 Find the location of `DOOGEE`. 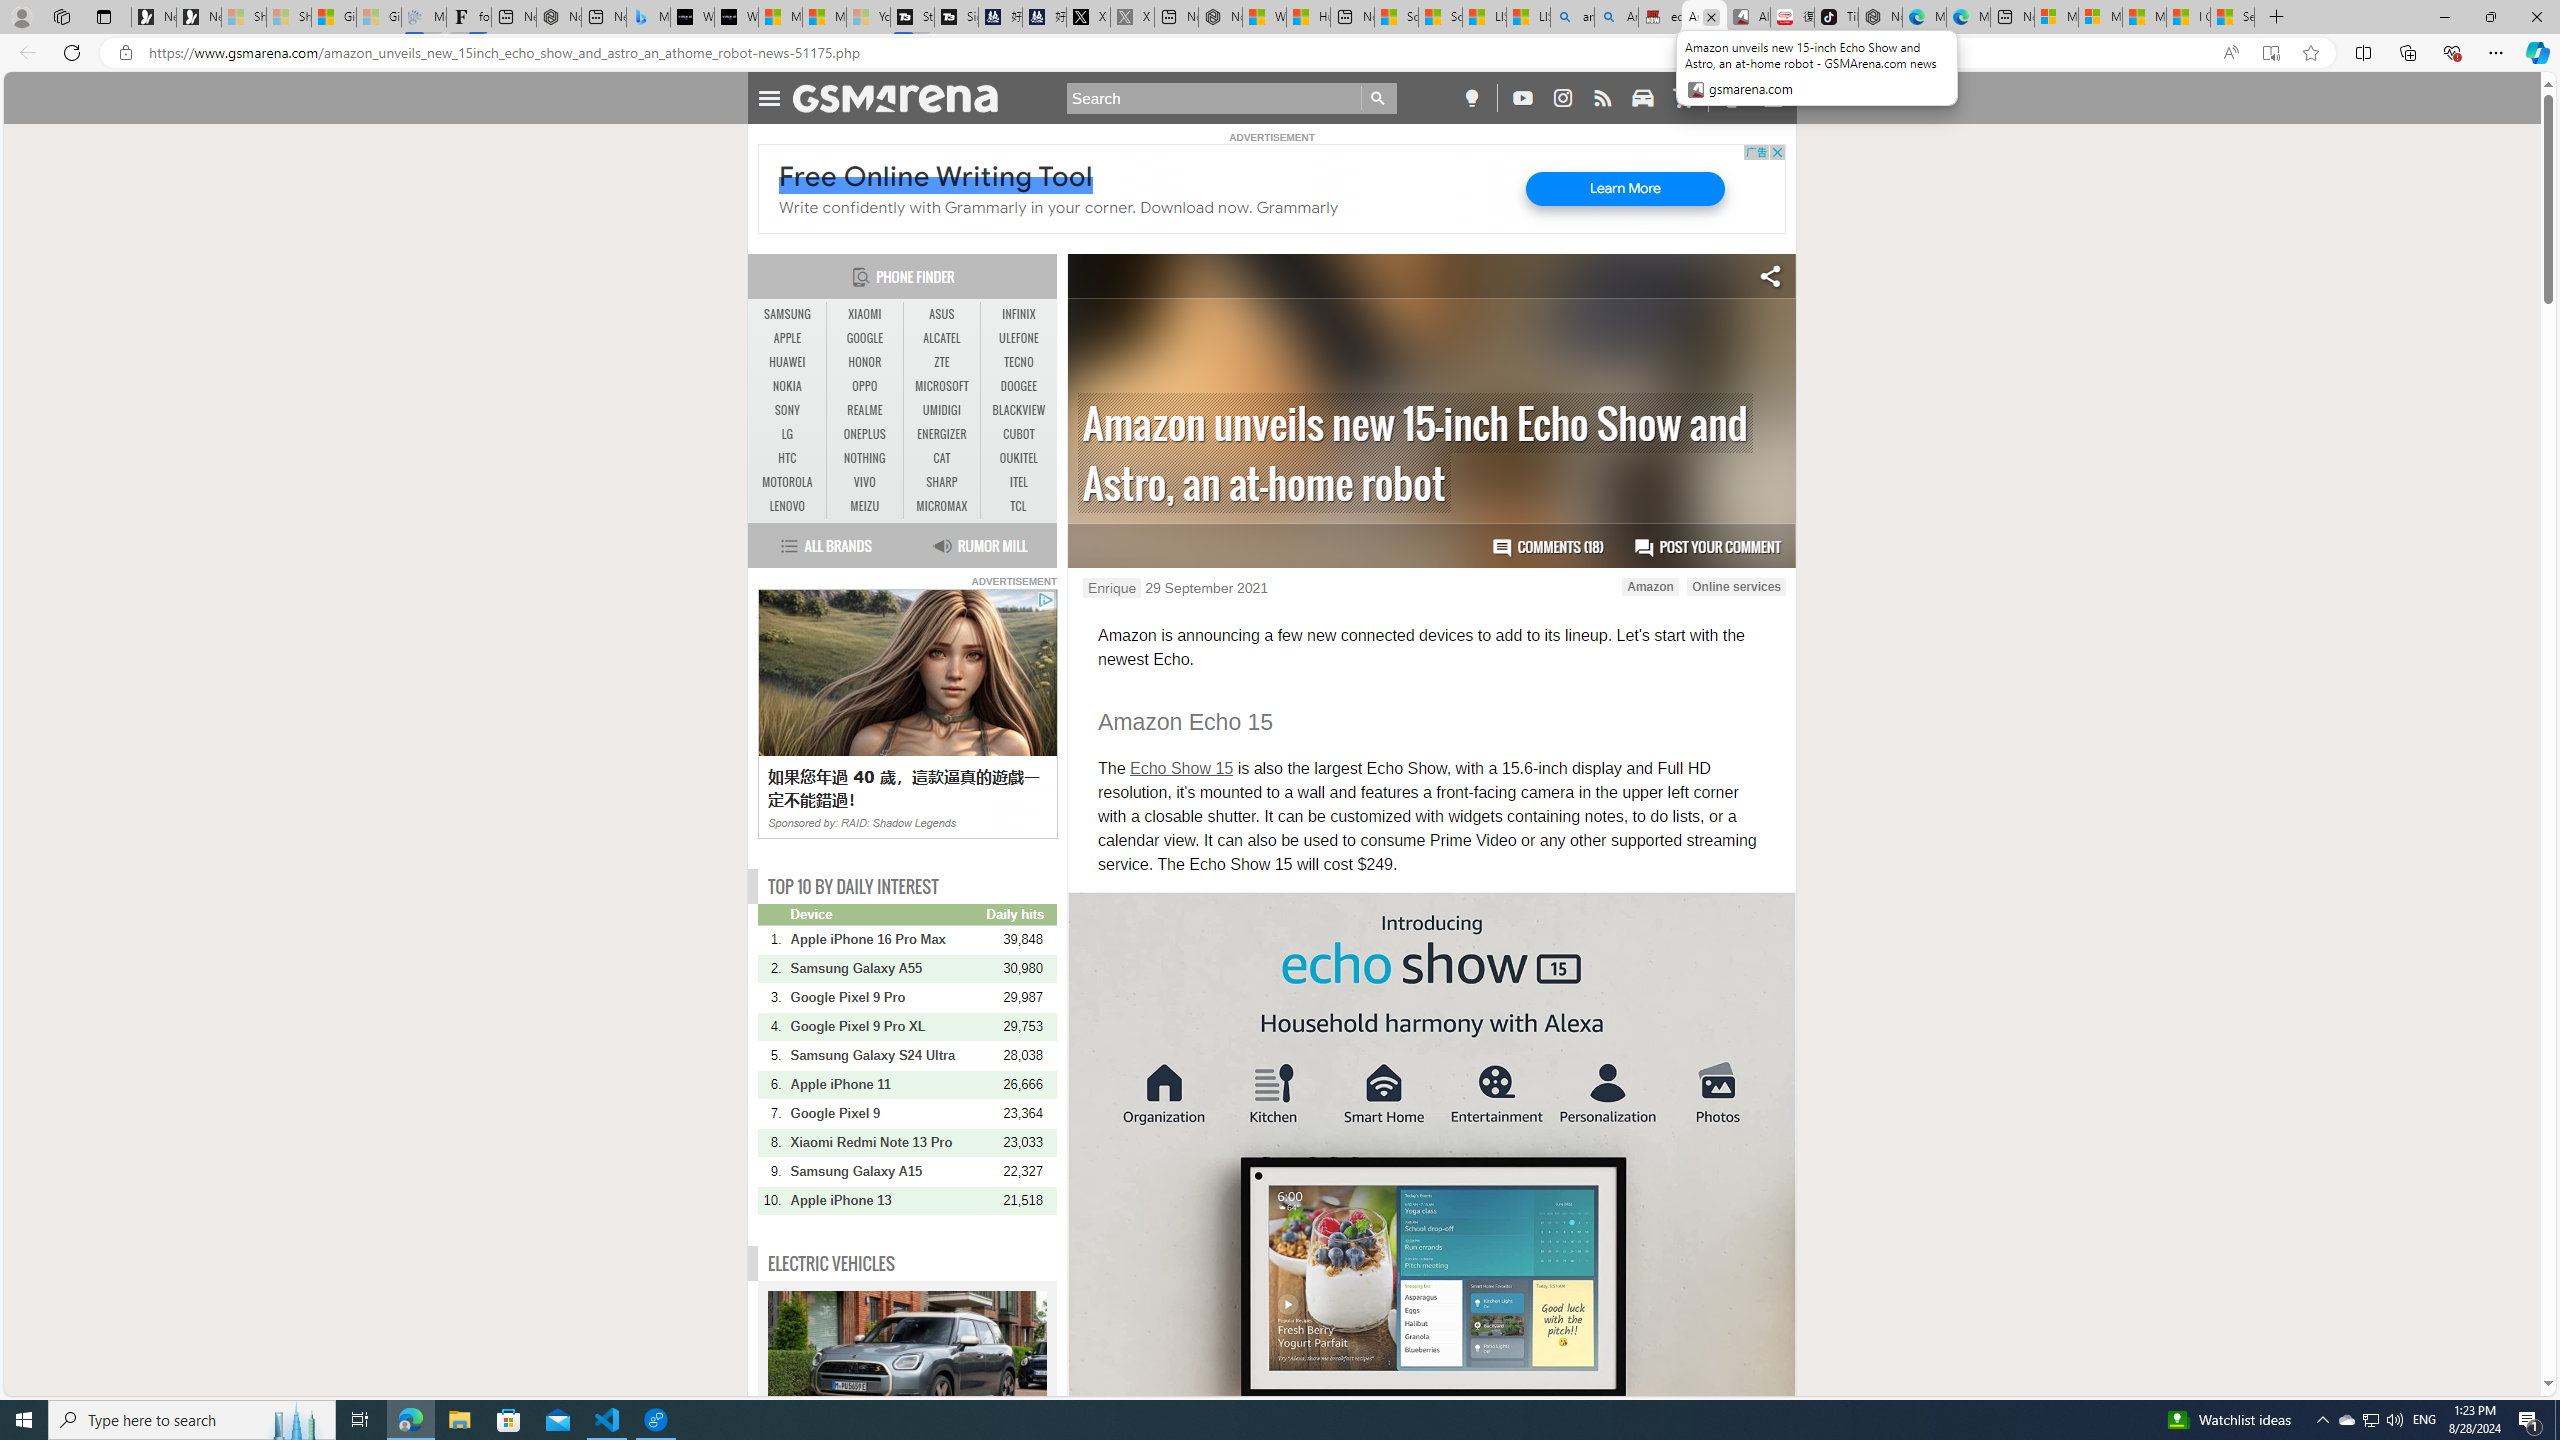

DOOGEE is located at coordinates (1018, 386).